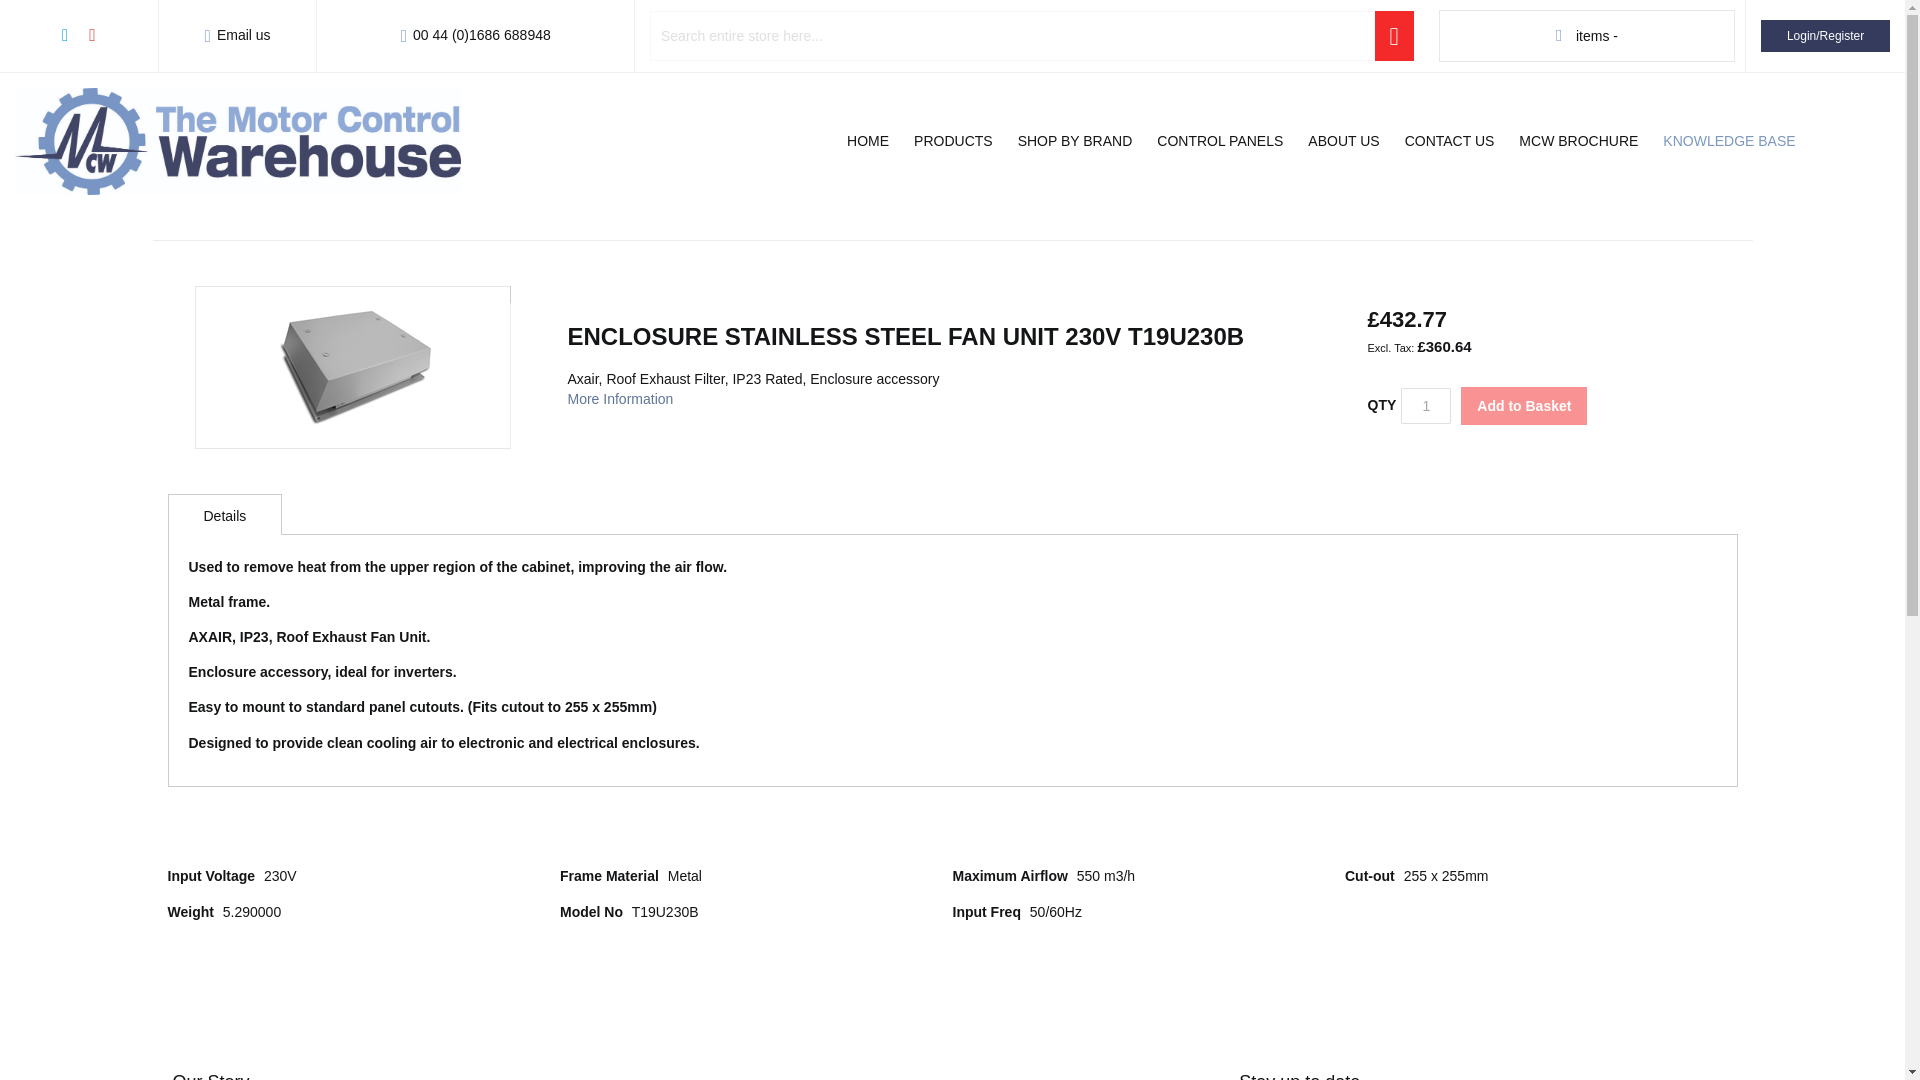  I want to click on Add to Basket, so click(1524, 406).